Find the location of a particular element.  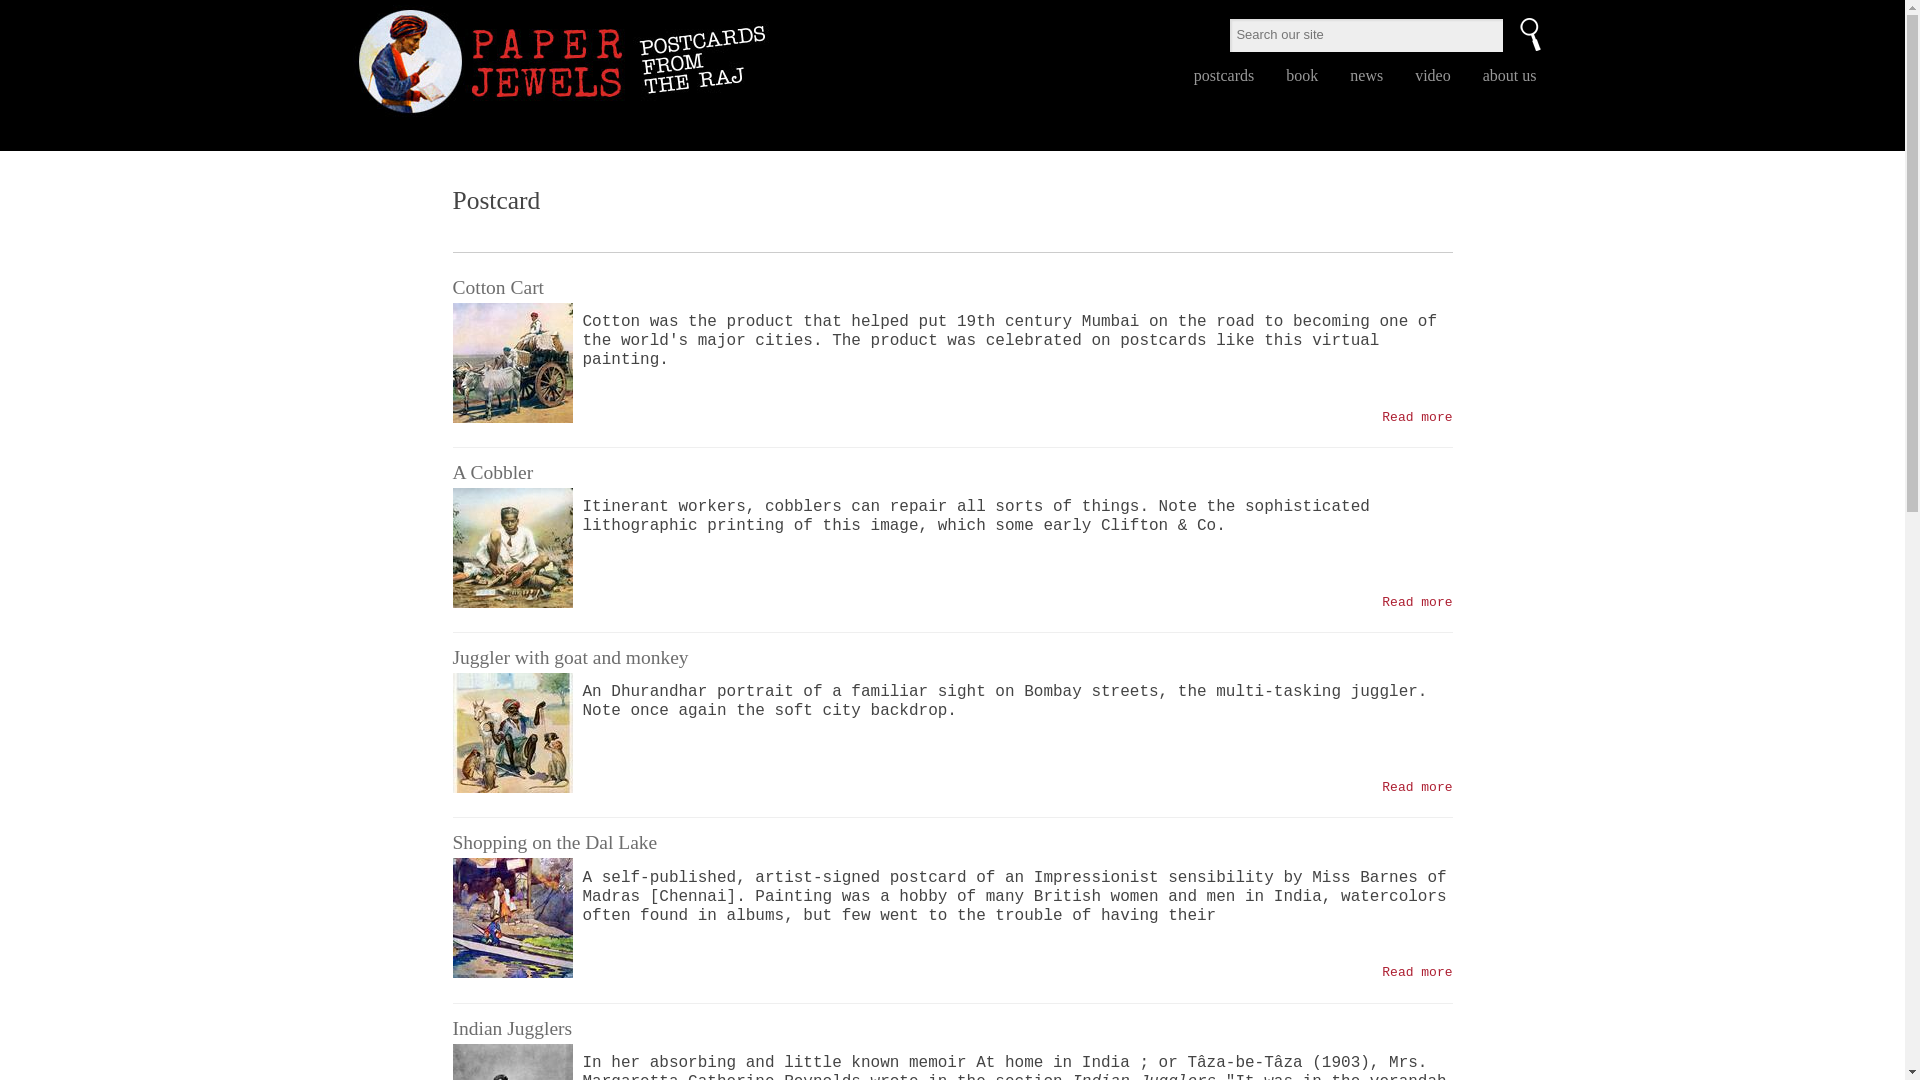

about us is located at coordinates (1510, 76).